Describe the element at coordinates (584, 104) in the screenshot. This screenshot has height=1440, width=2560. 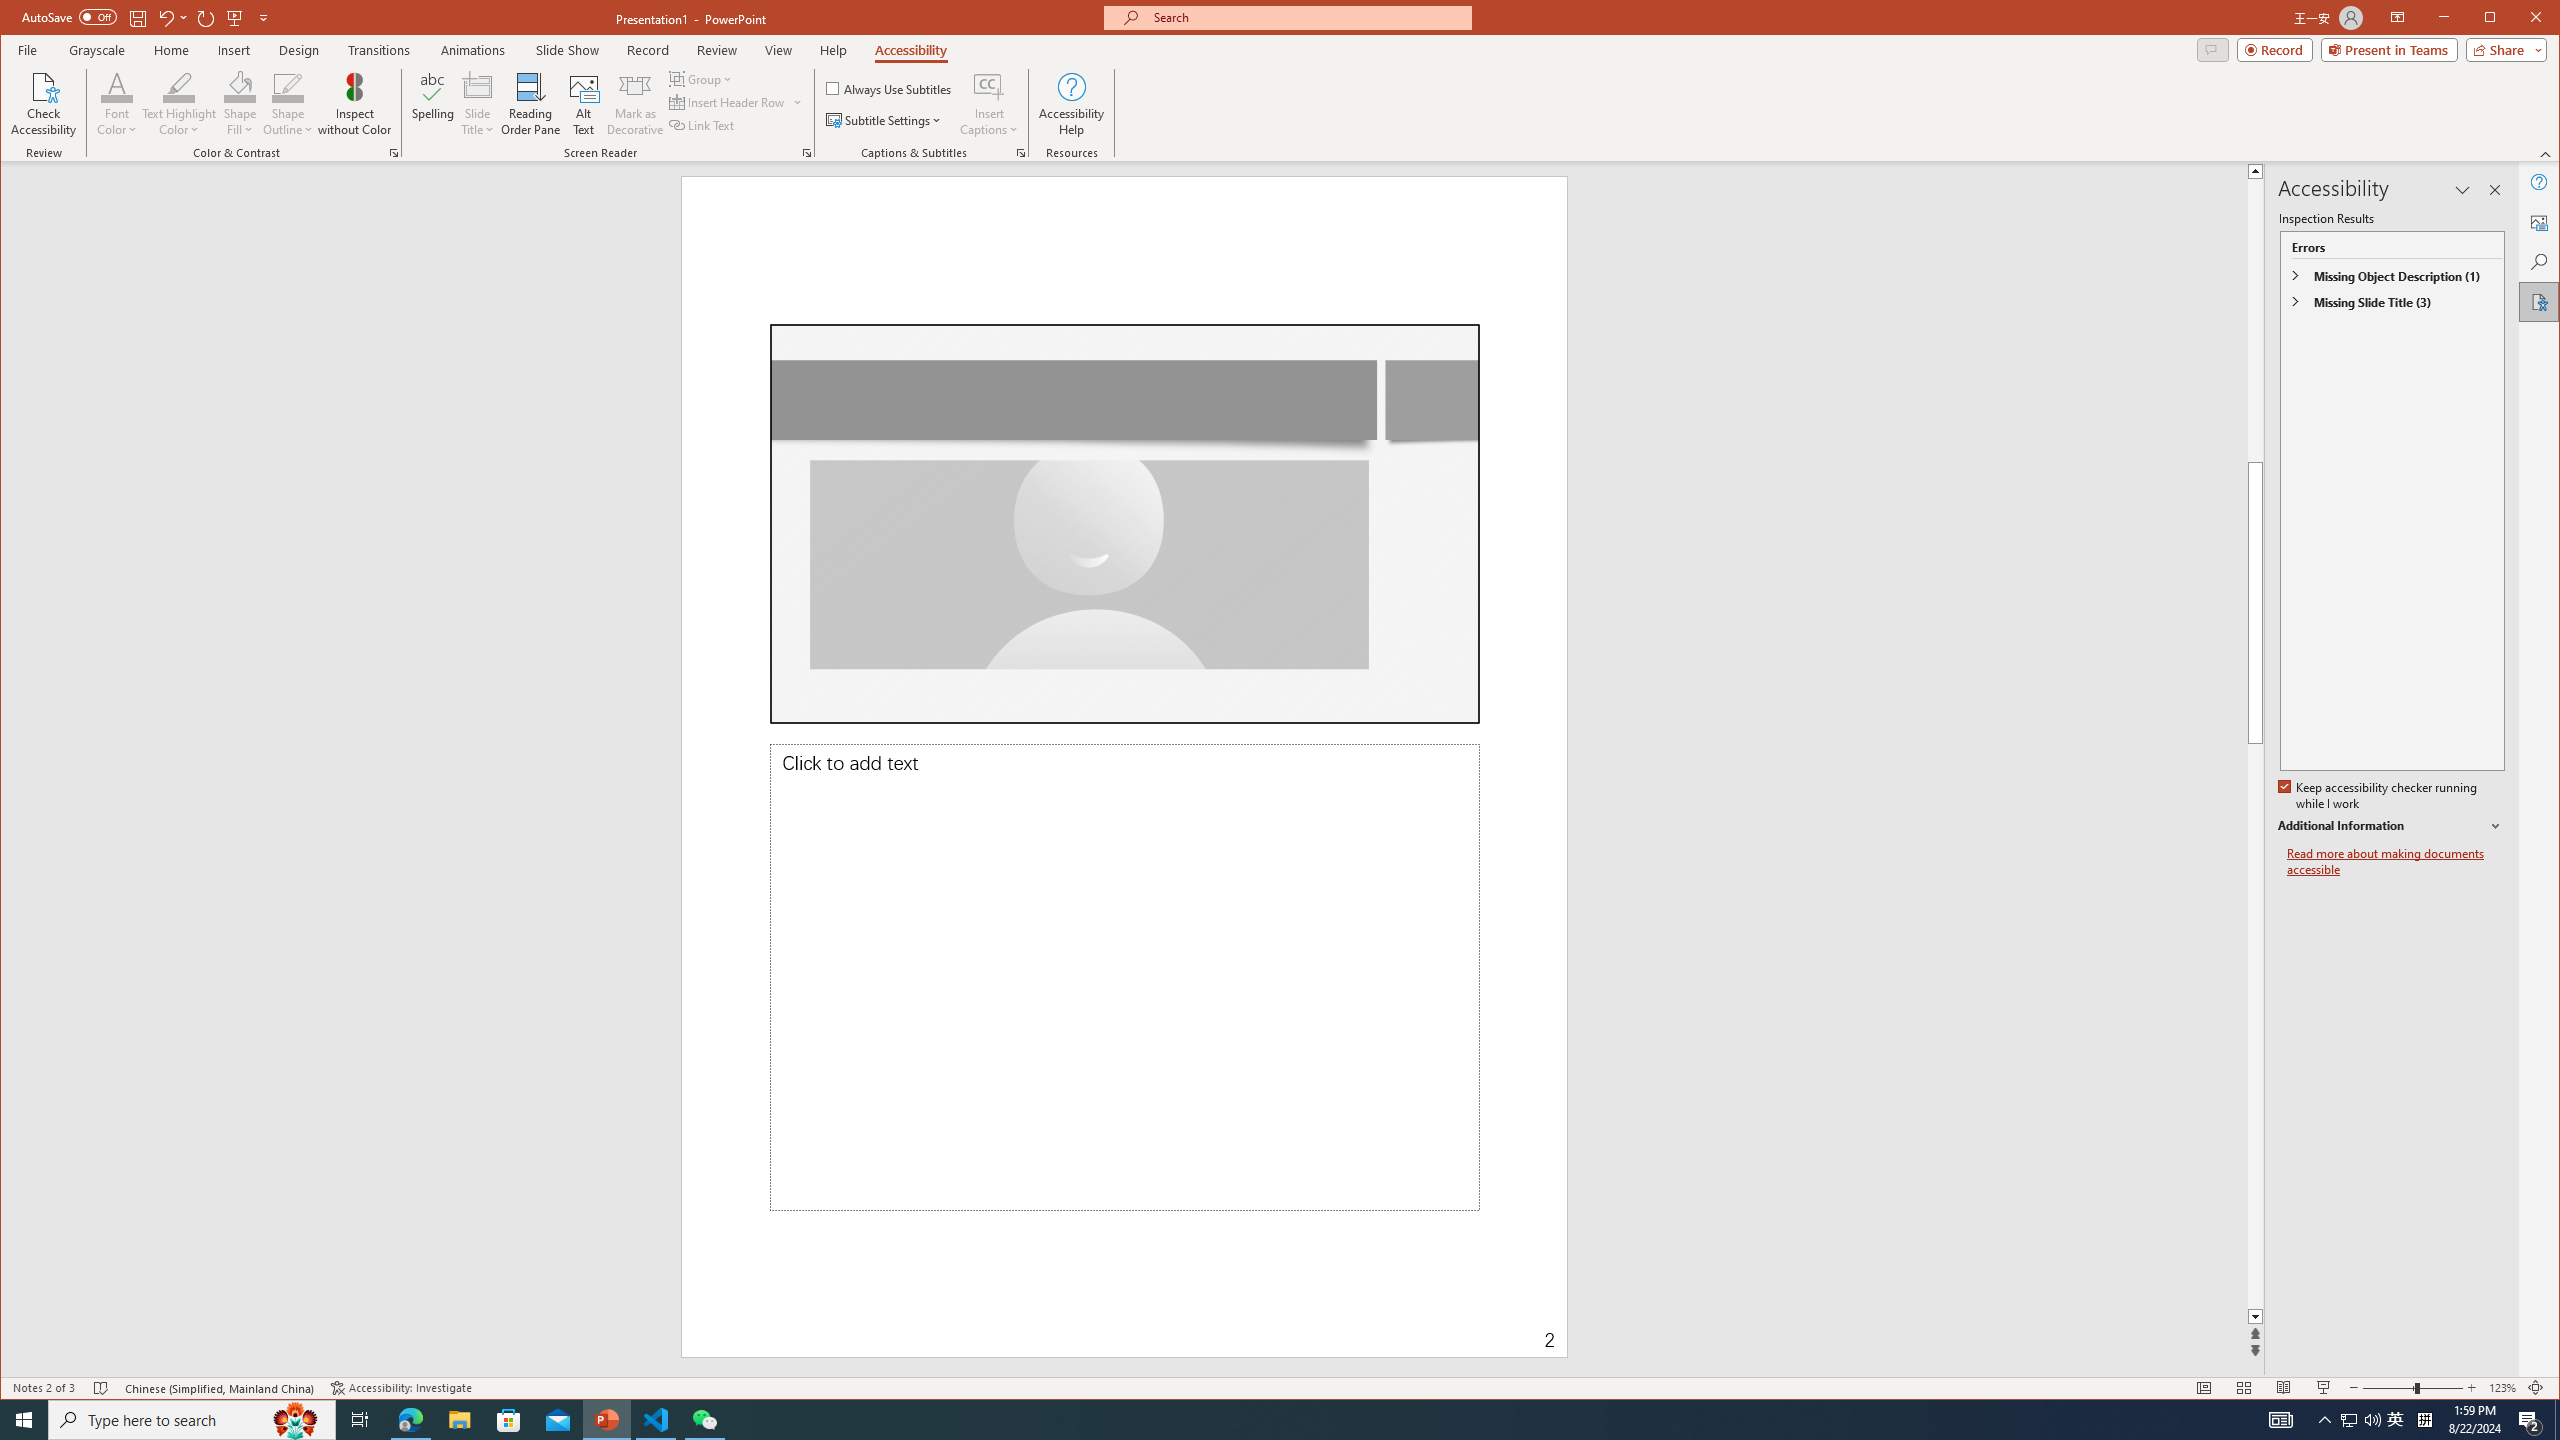
I see `Alt Text` at that location.